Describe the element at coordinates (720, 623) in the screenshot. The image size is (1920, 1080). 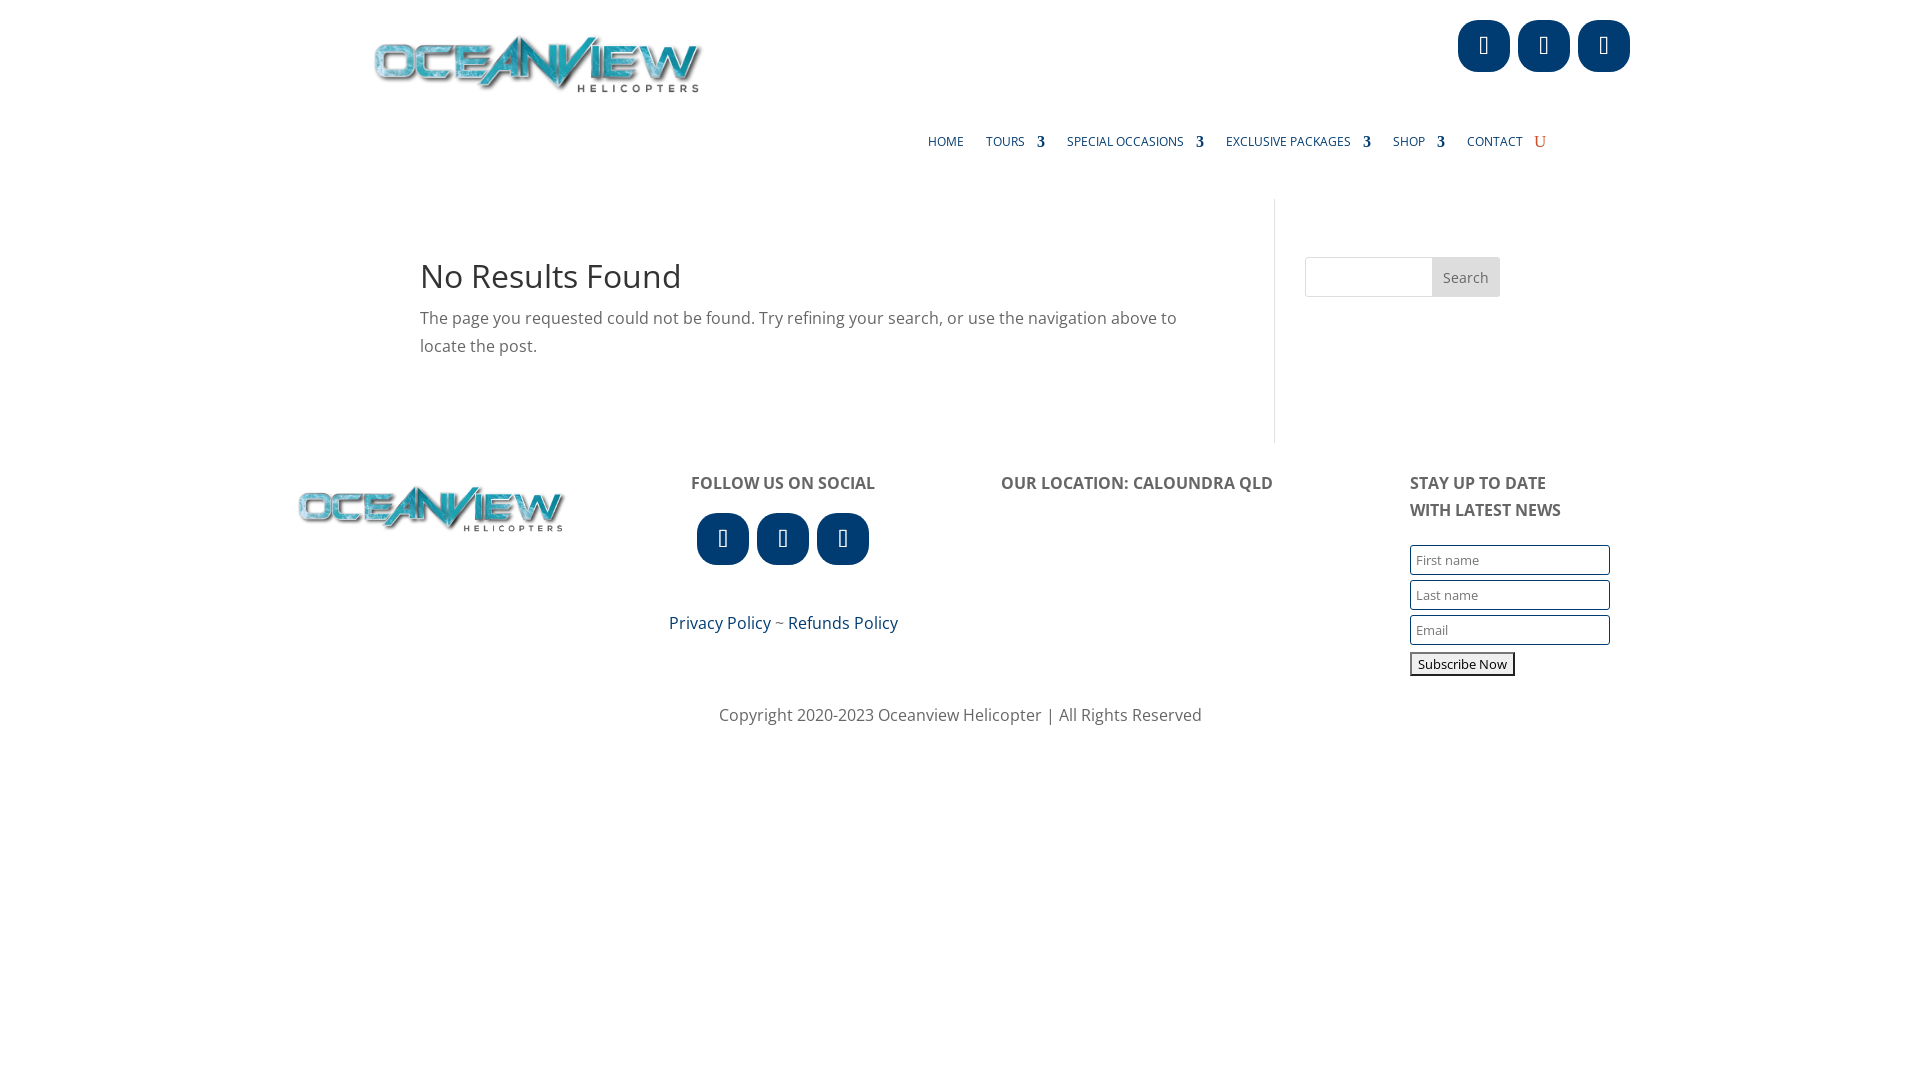
I see `Privacy Policy` at that location.